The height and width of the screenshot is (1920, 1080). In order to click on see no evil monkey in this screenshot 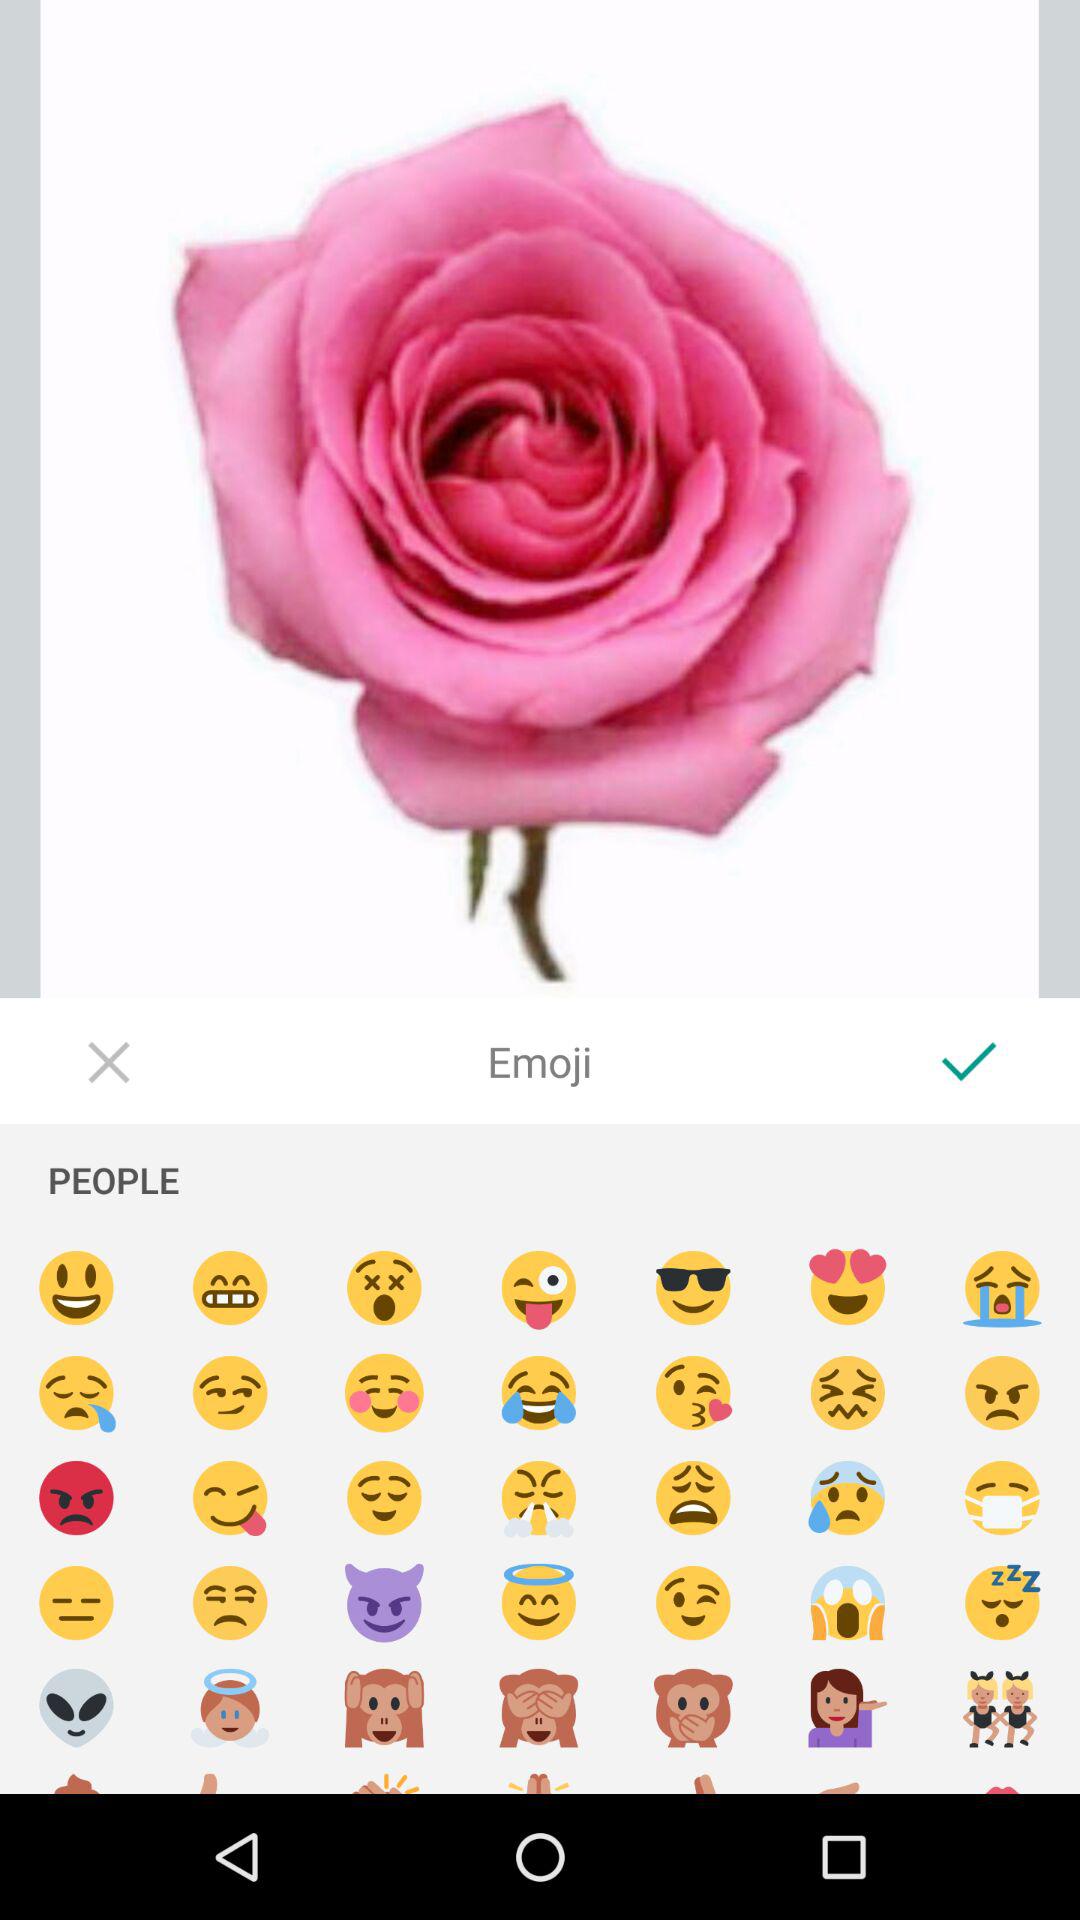, I will do `click(539, 1708)`.